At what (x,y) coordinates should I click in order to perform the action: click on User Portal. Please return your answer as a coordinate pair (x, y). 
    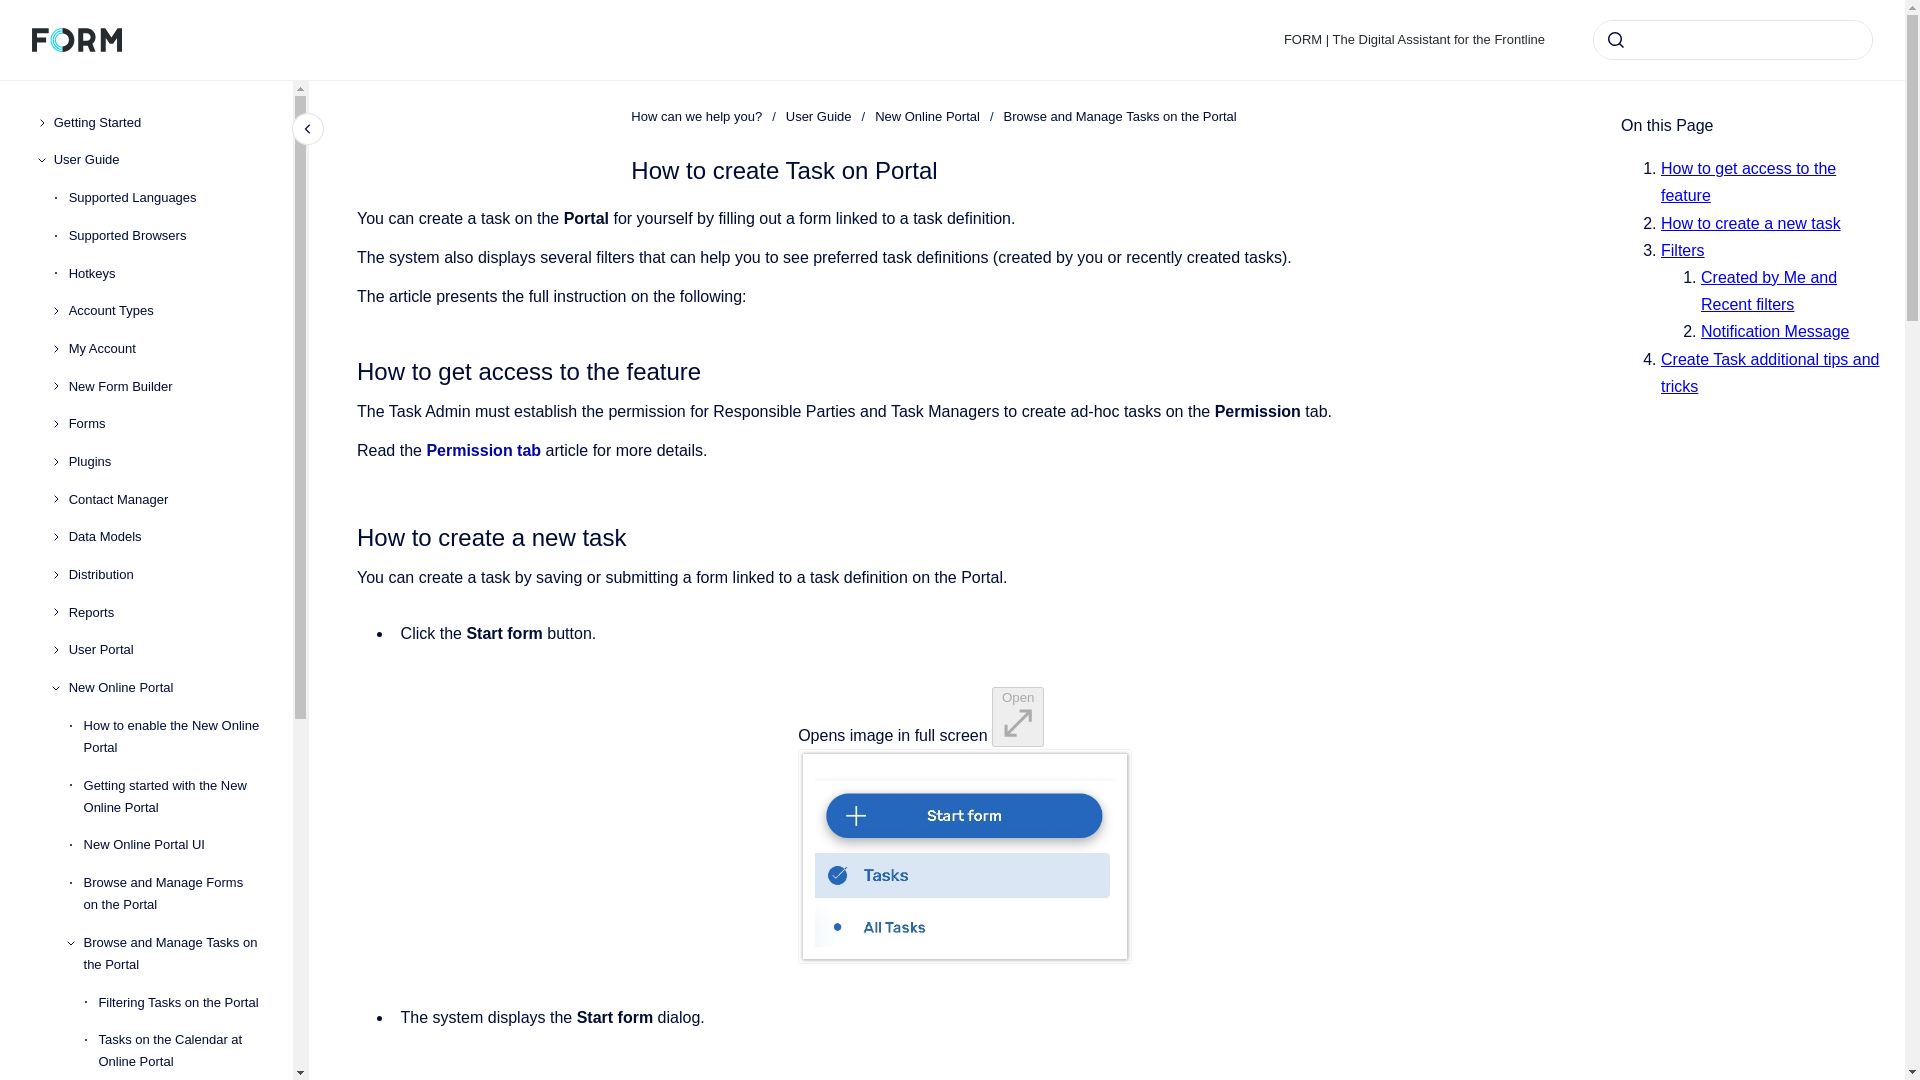
    Looking at the image, I should click on (168, 650).